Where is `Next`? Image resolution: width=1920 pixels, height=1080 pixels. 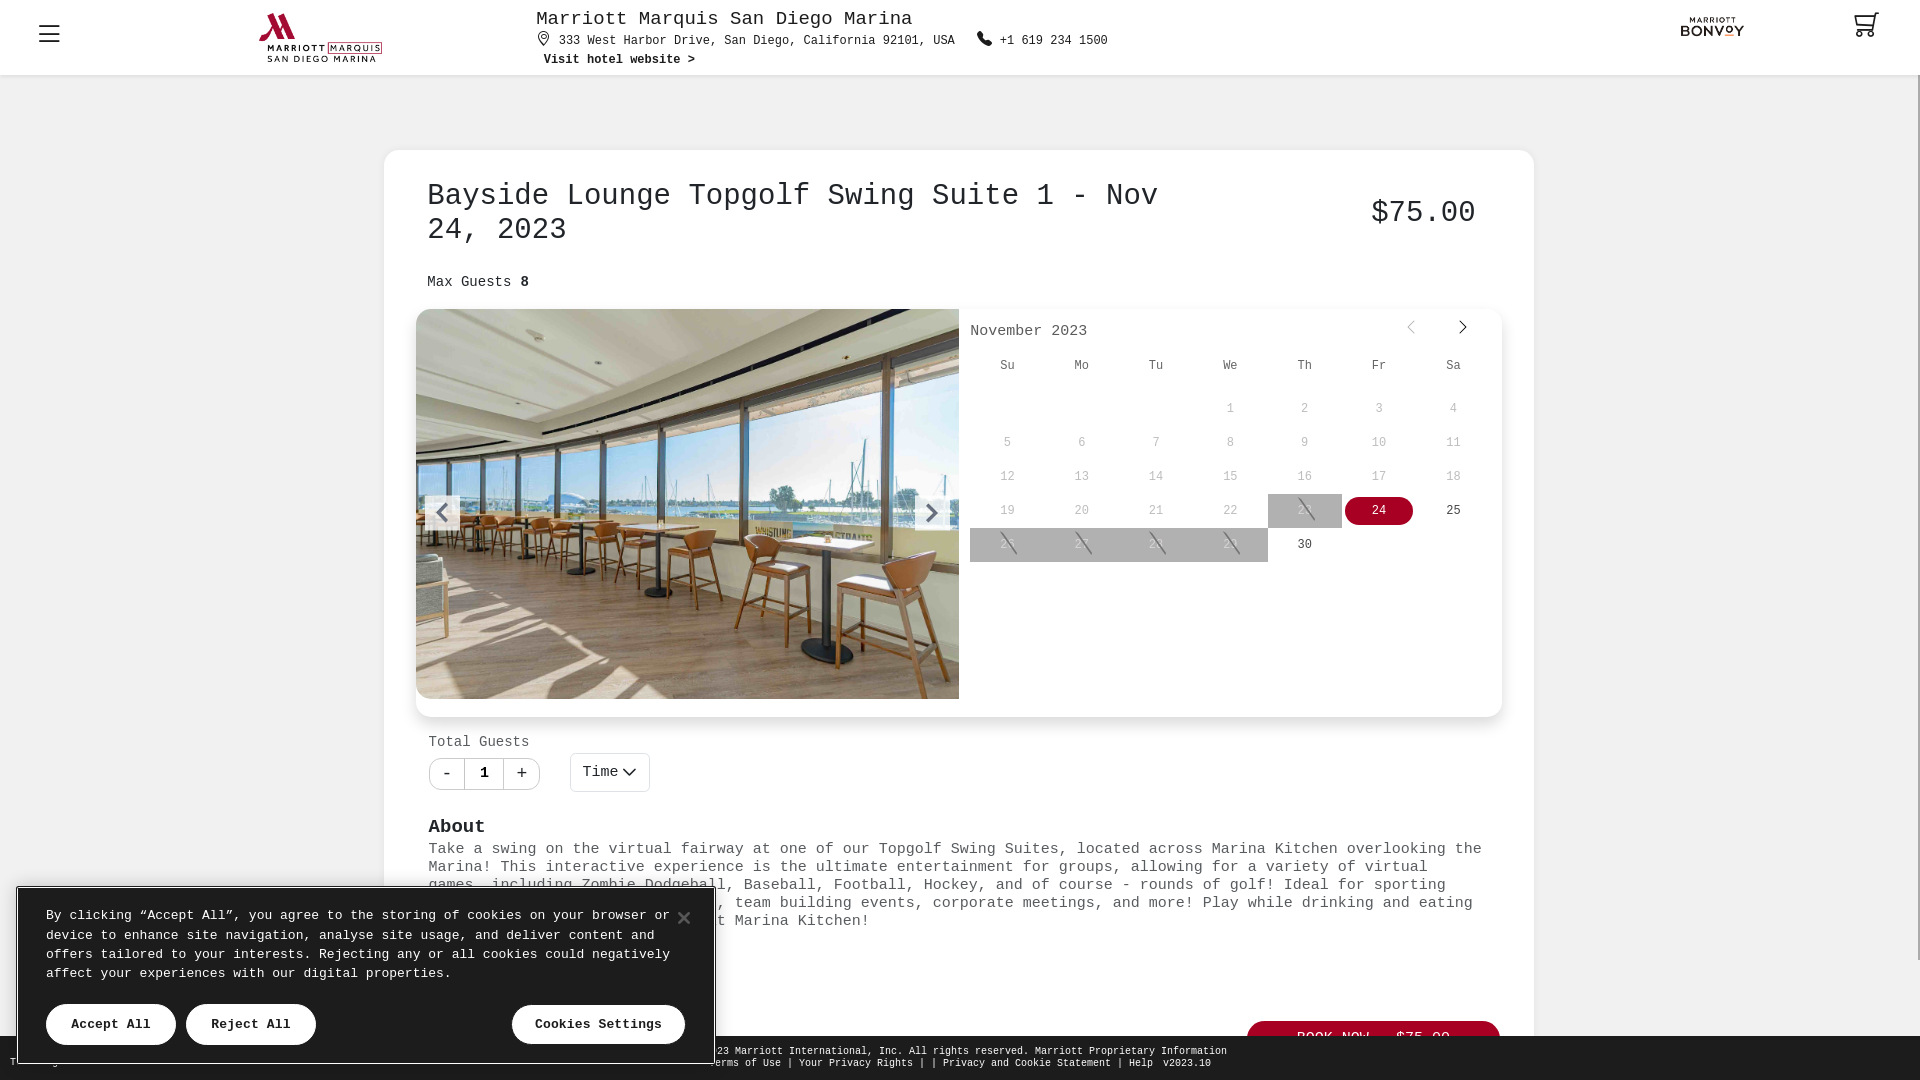 Next is located at coordinates (1465, 329).